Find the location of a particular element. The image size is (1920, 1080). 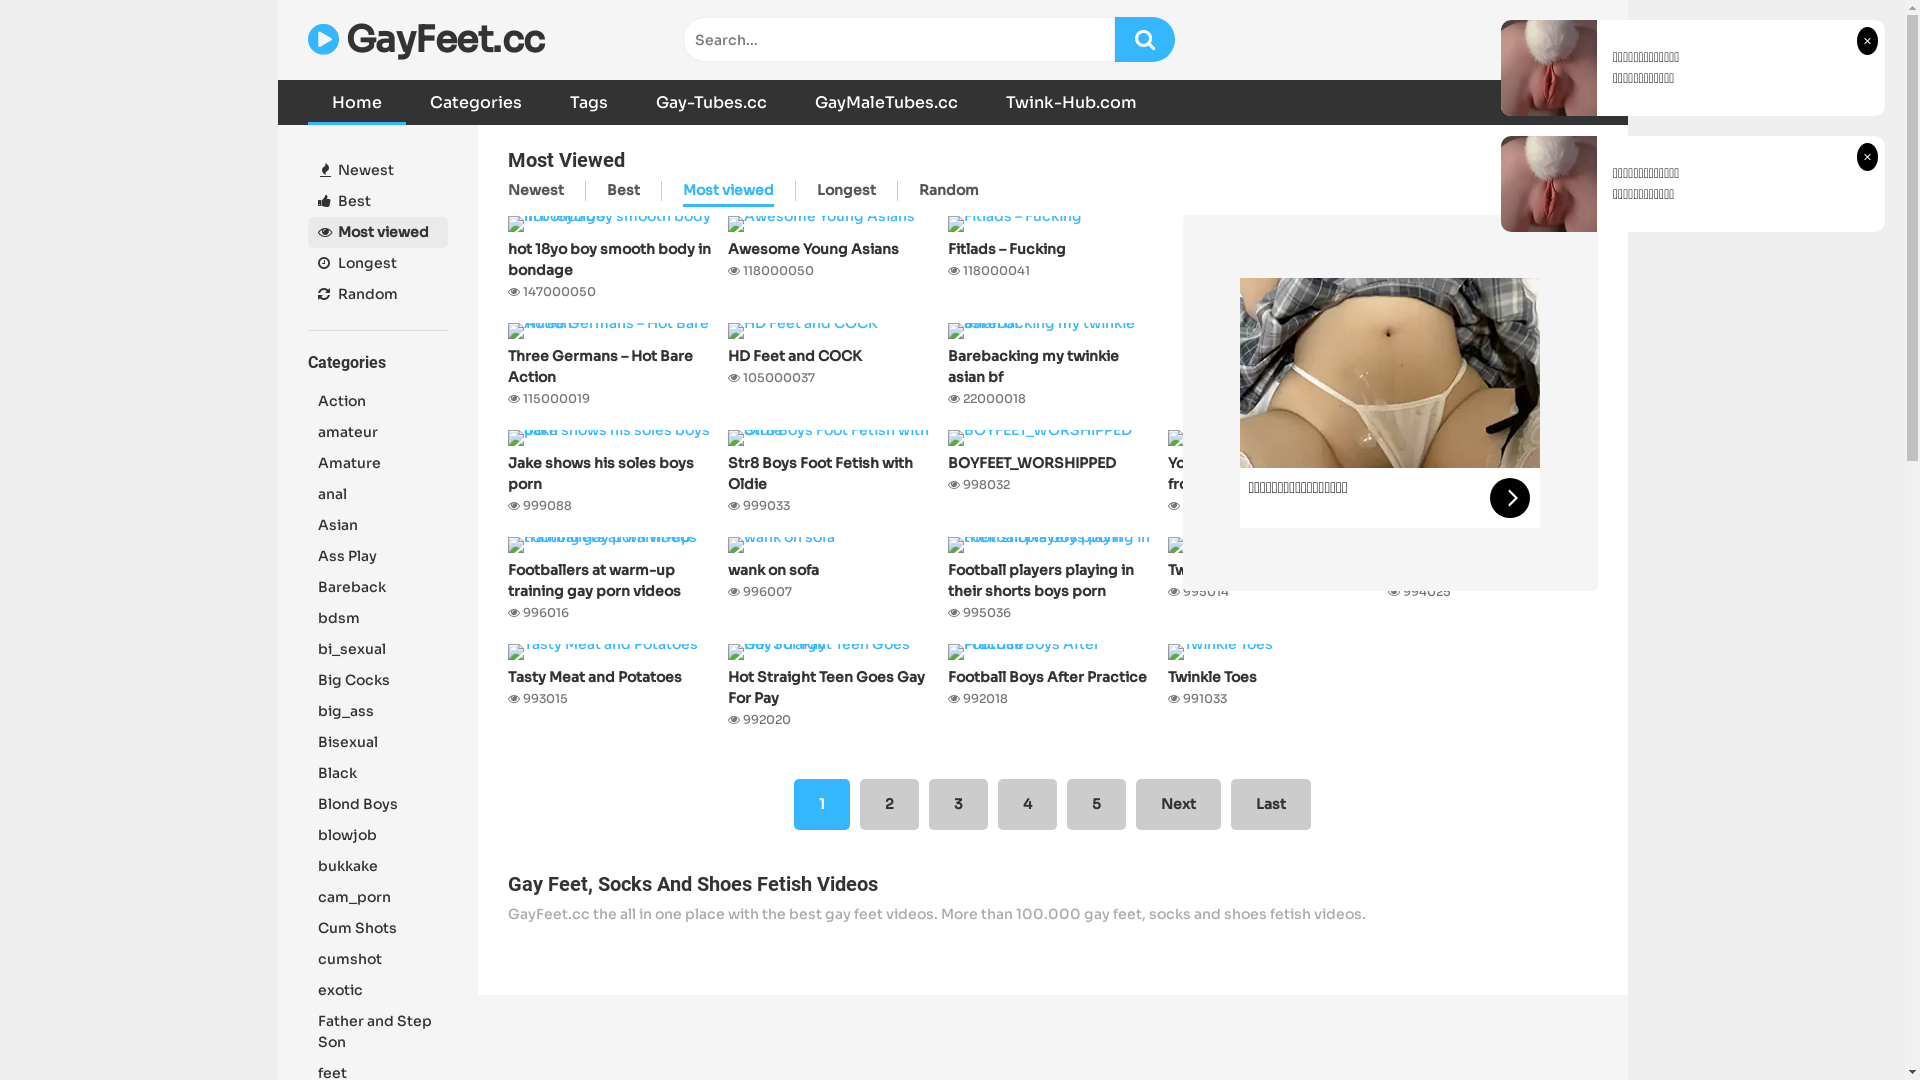

Footballers at warm-up training gay porn videos
996016 is located at coordinates (613, 580).